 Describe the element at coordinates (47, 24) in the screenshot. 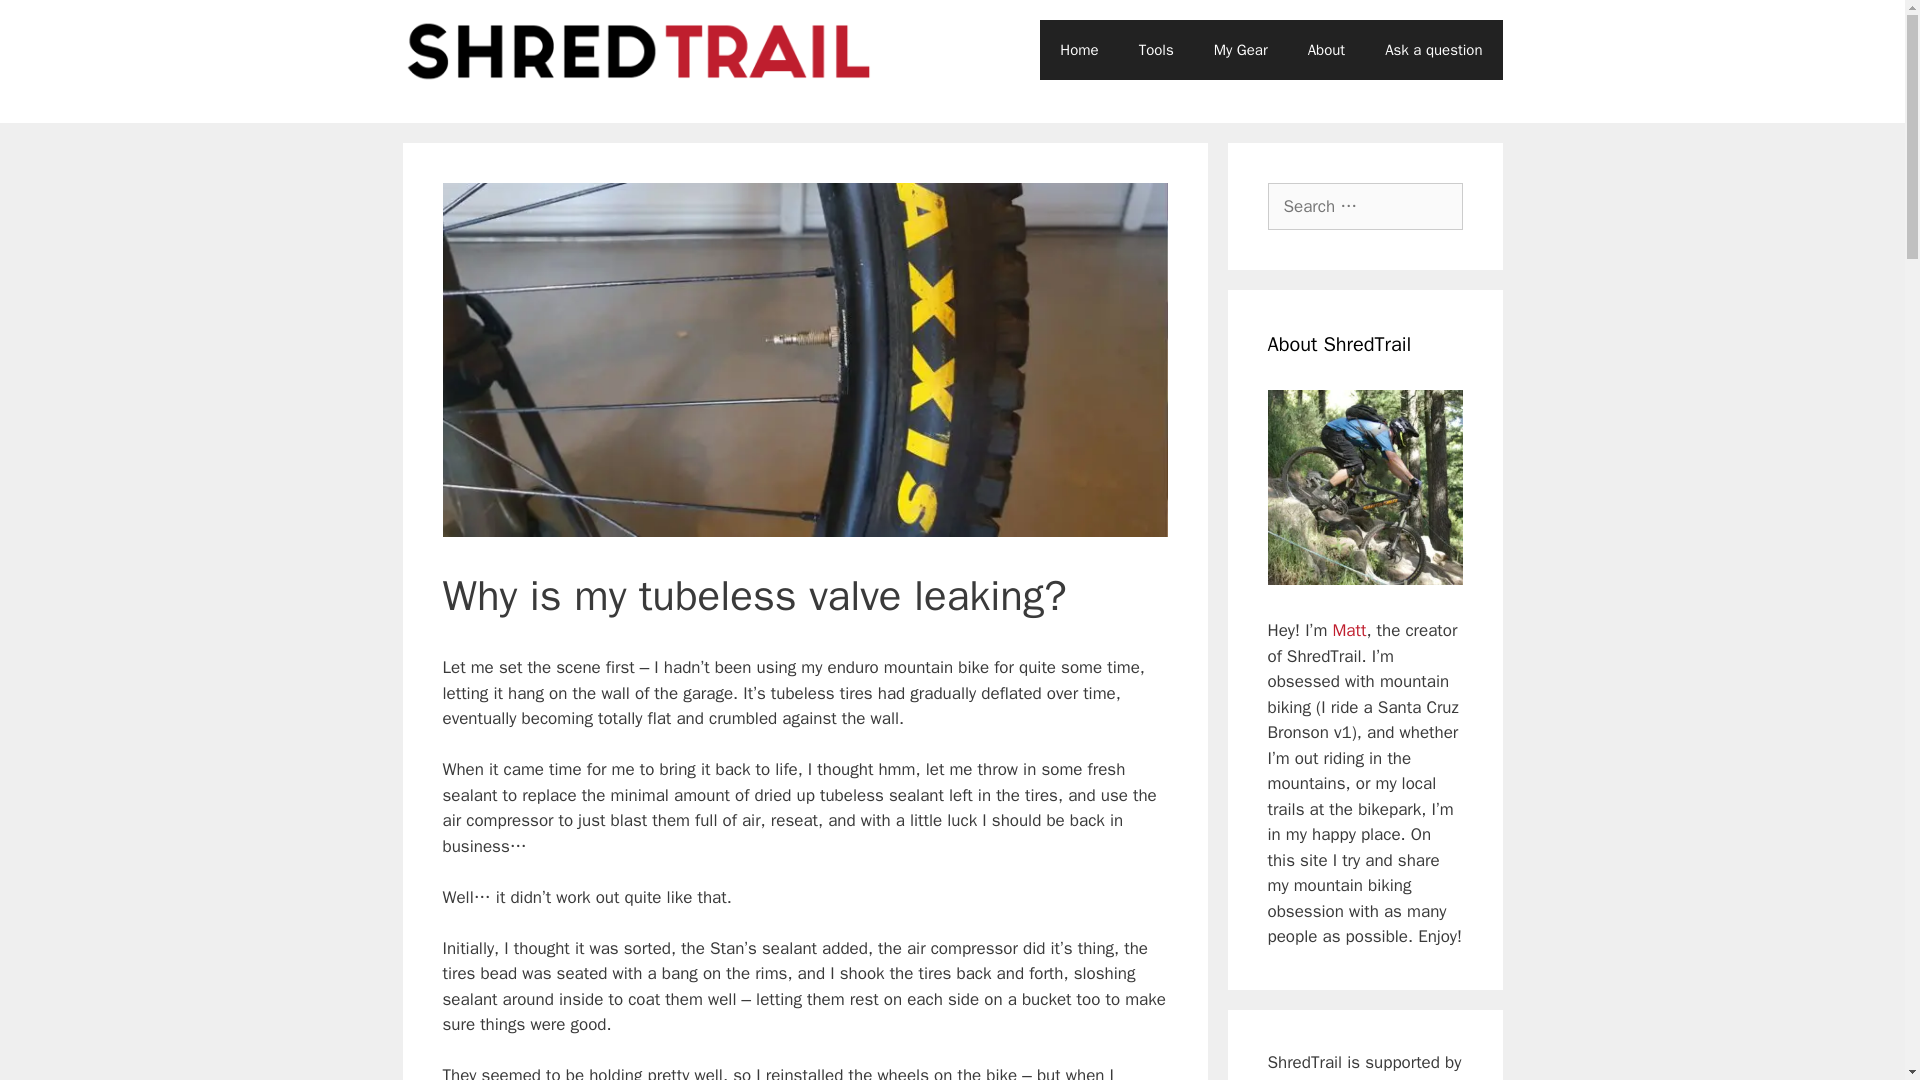

I see `Search` at that location.